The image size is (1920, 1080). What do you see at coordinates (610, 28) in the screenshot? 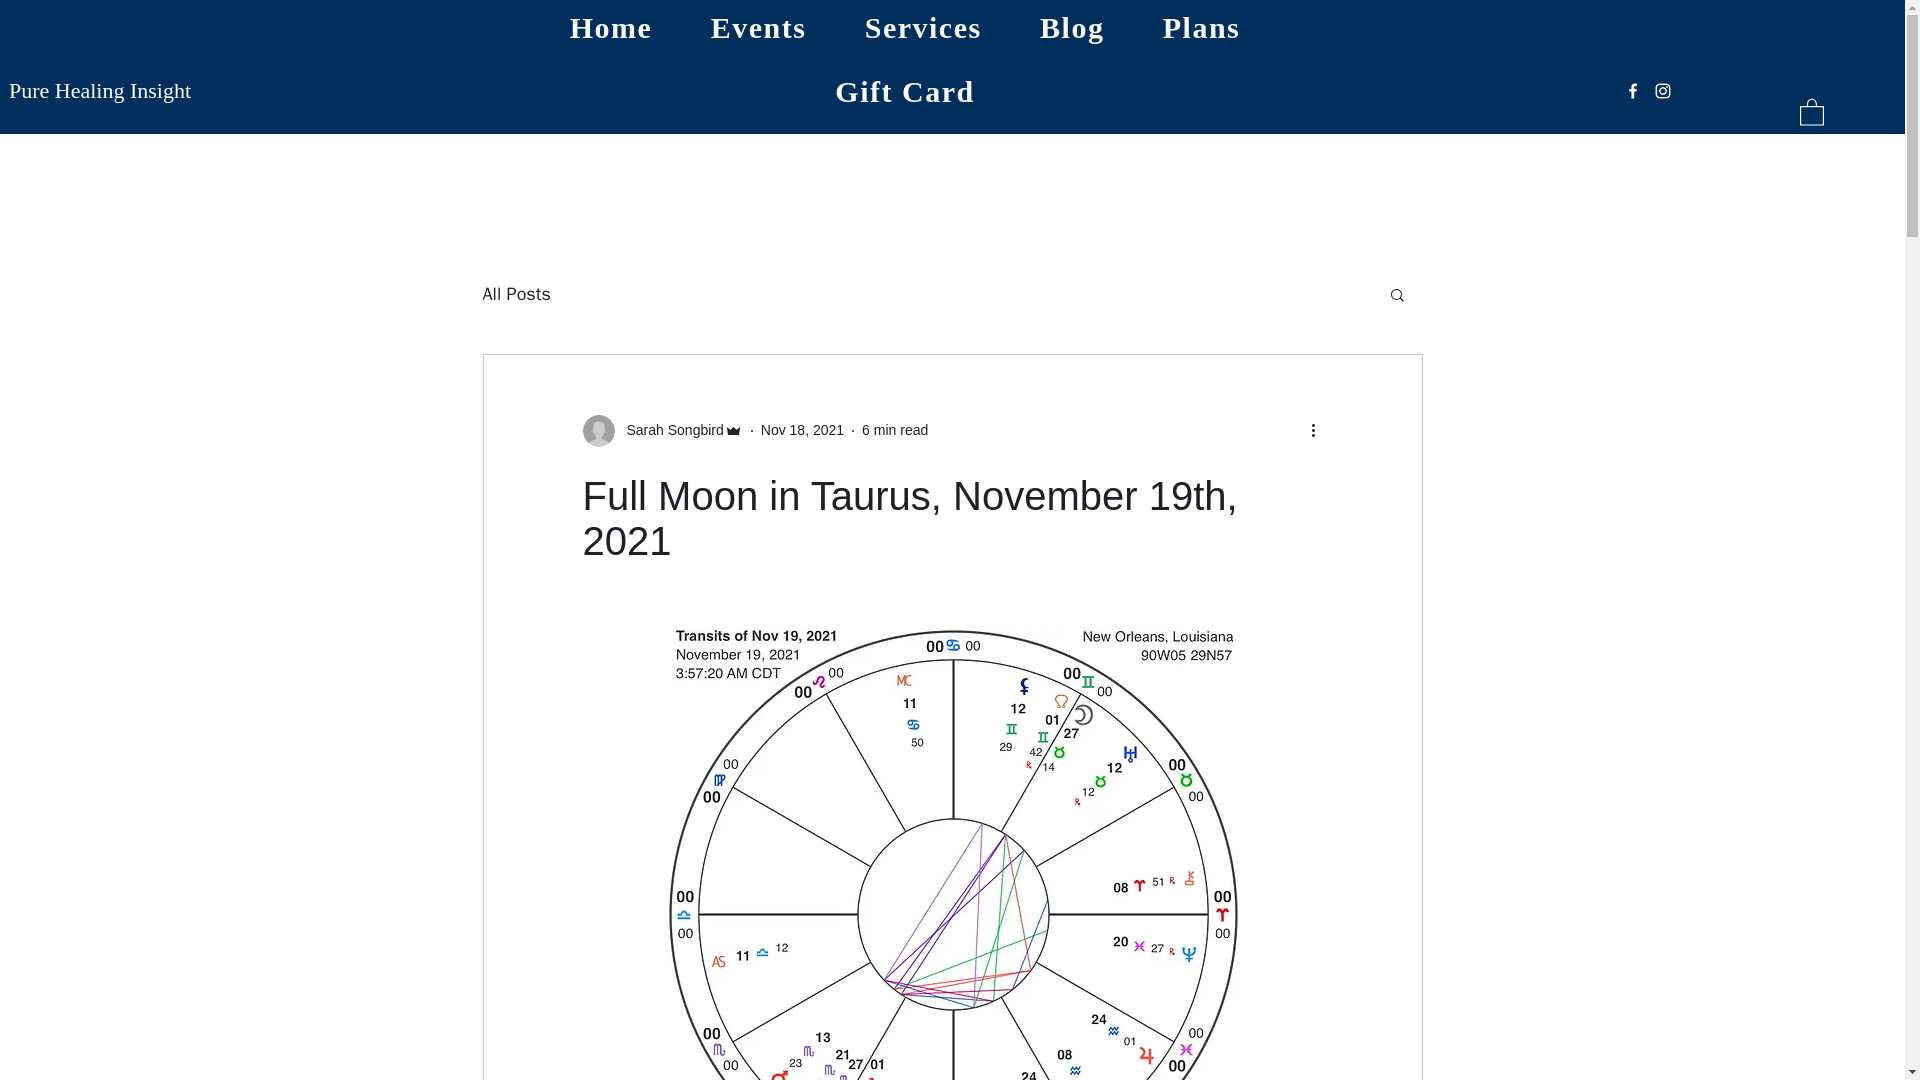
I see `Home` at bounding box center [610, 28].